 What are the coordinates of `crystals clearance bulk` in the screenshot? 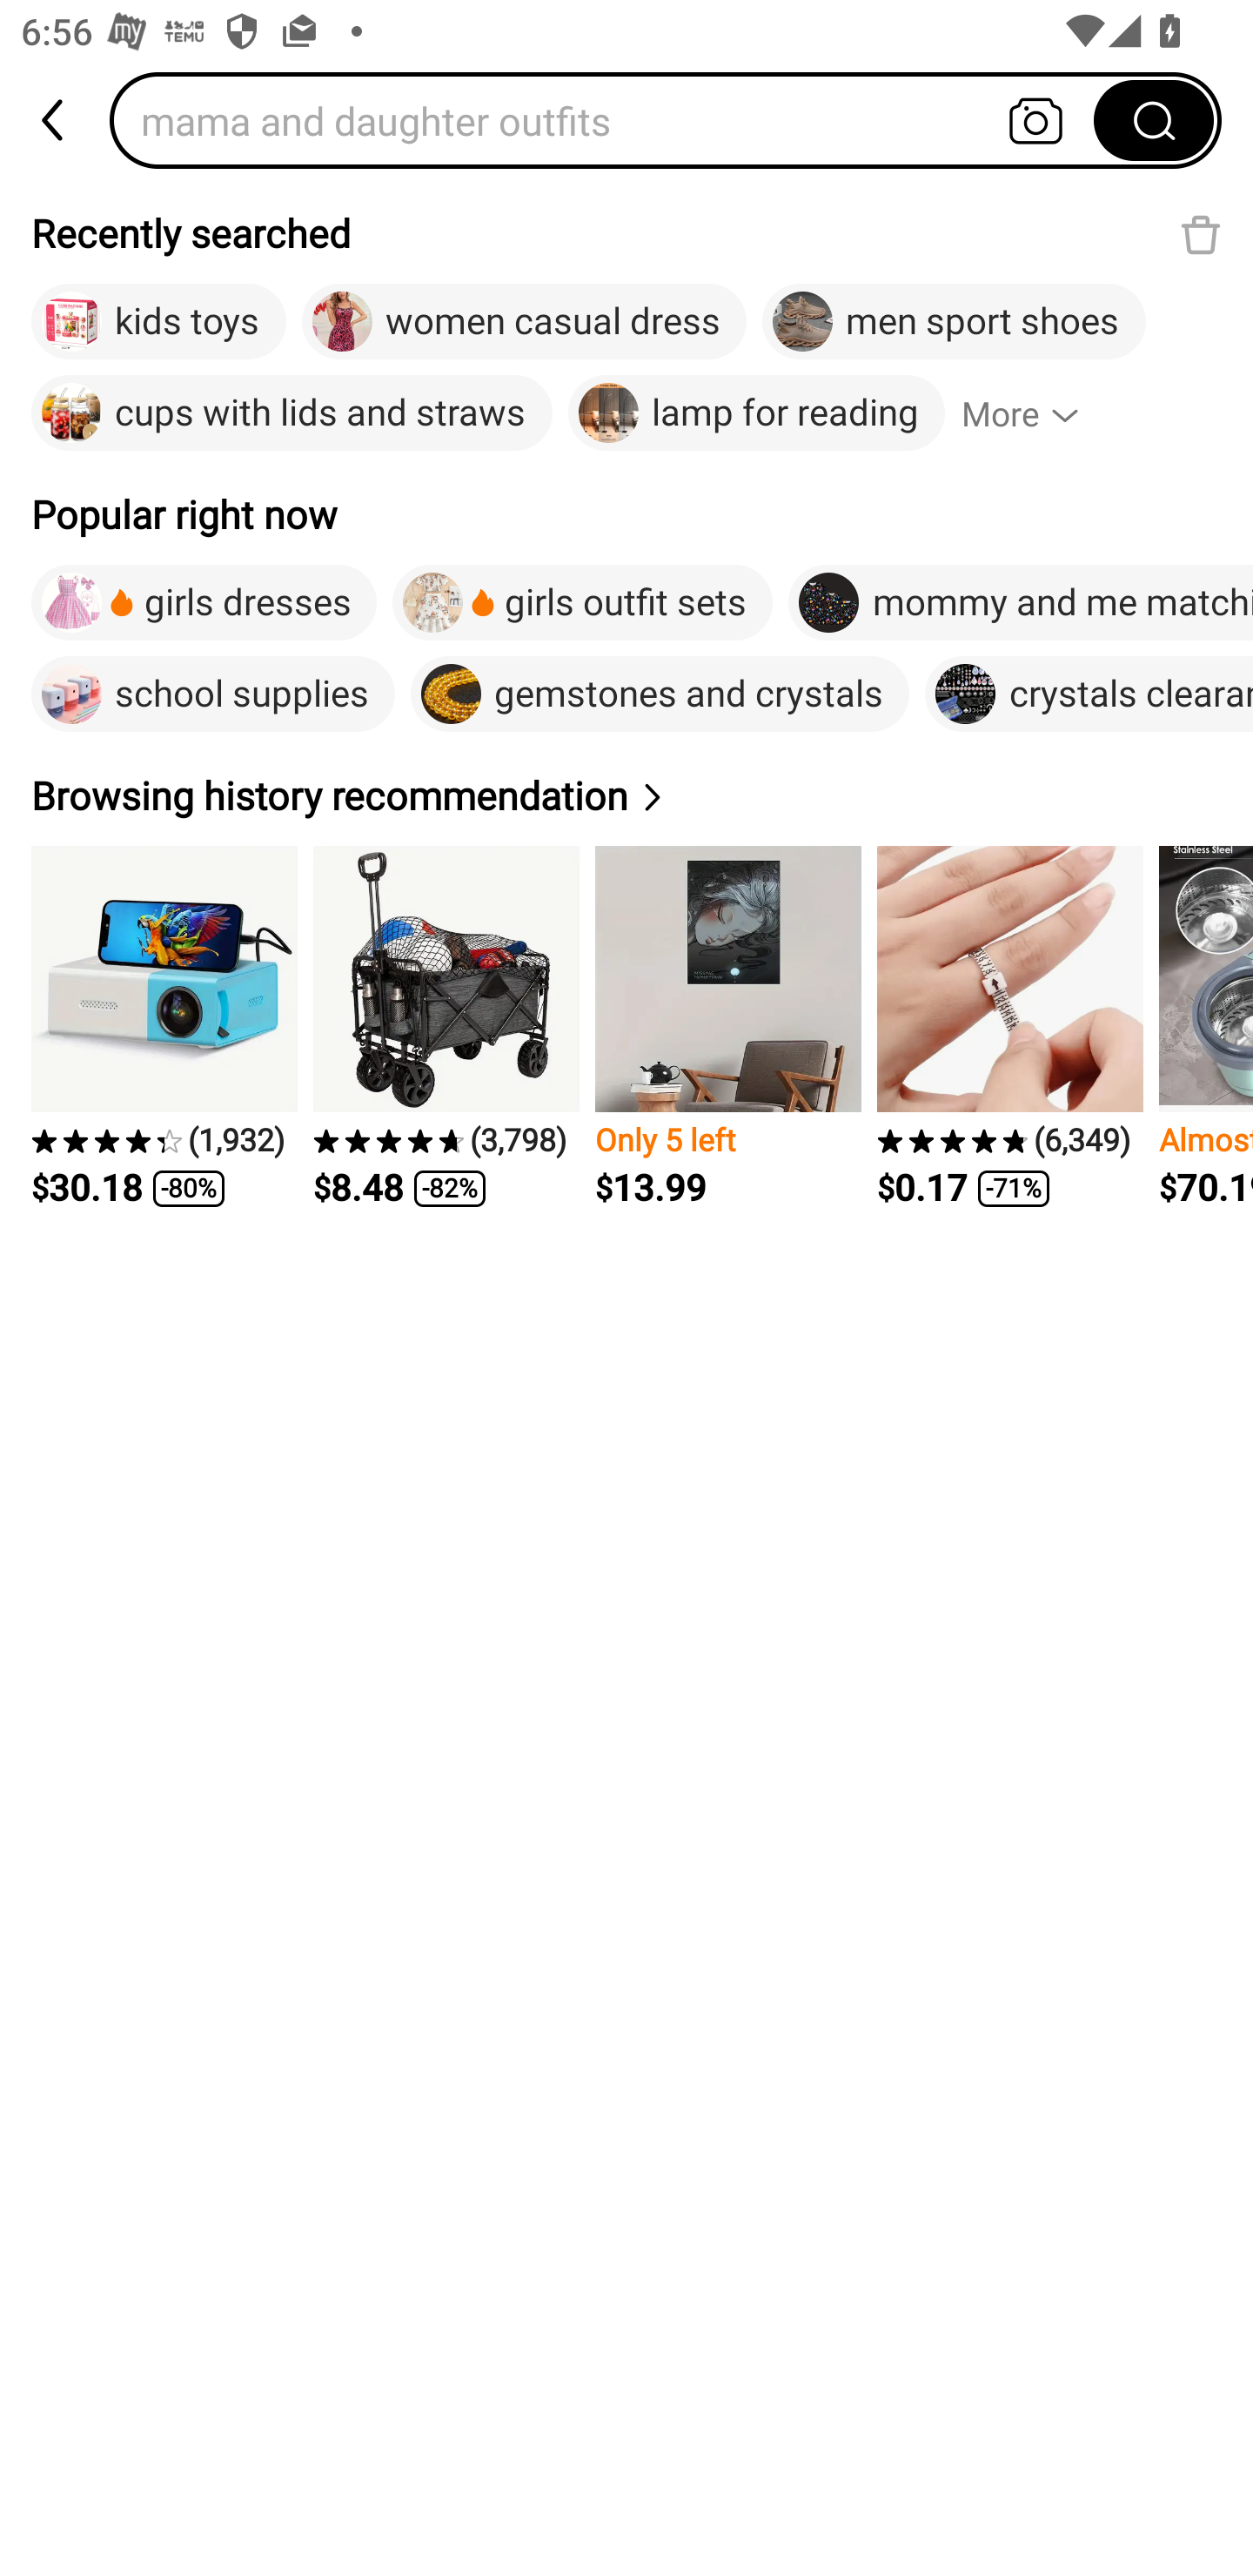 It's located at (1089, 694).